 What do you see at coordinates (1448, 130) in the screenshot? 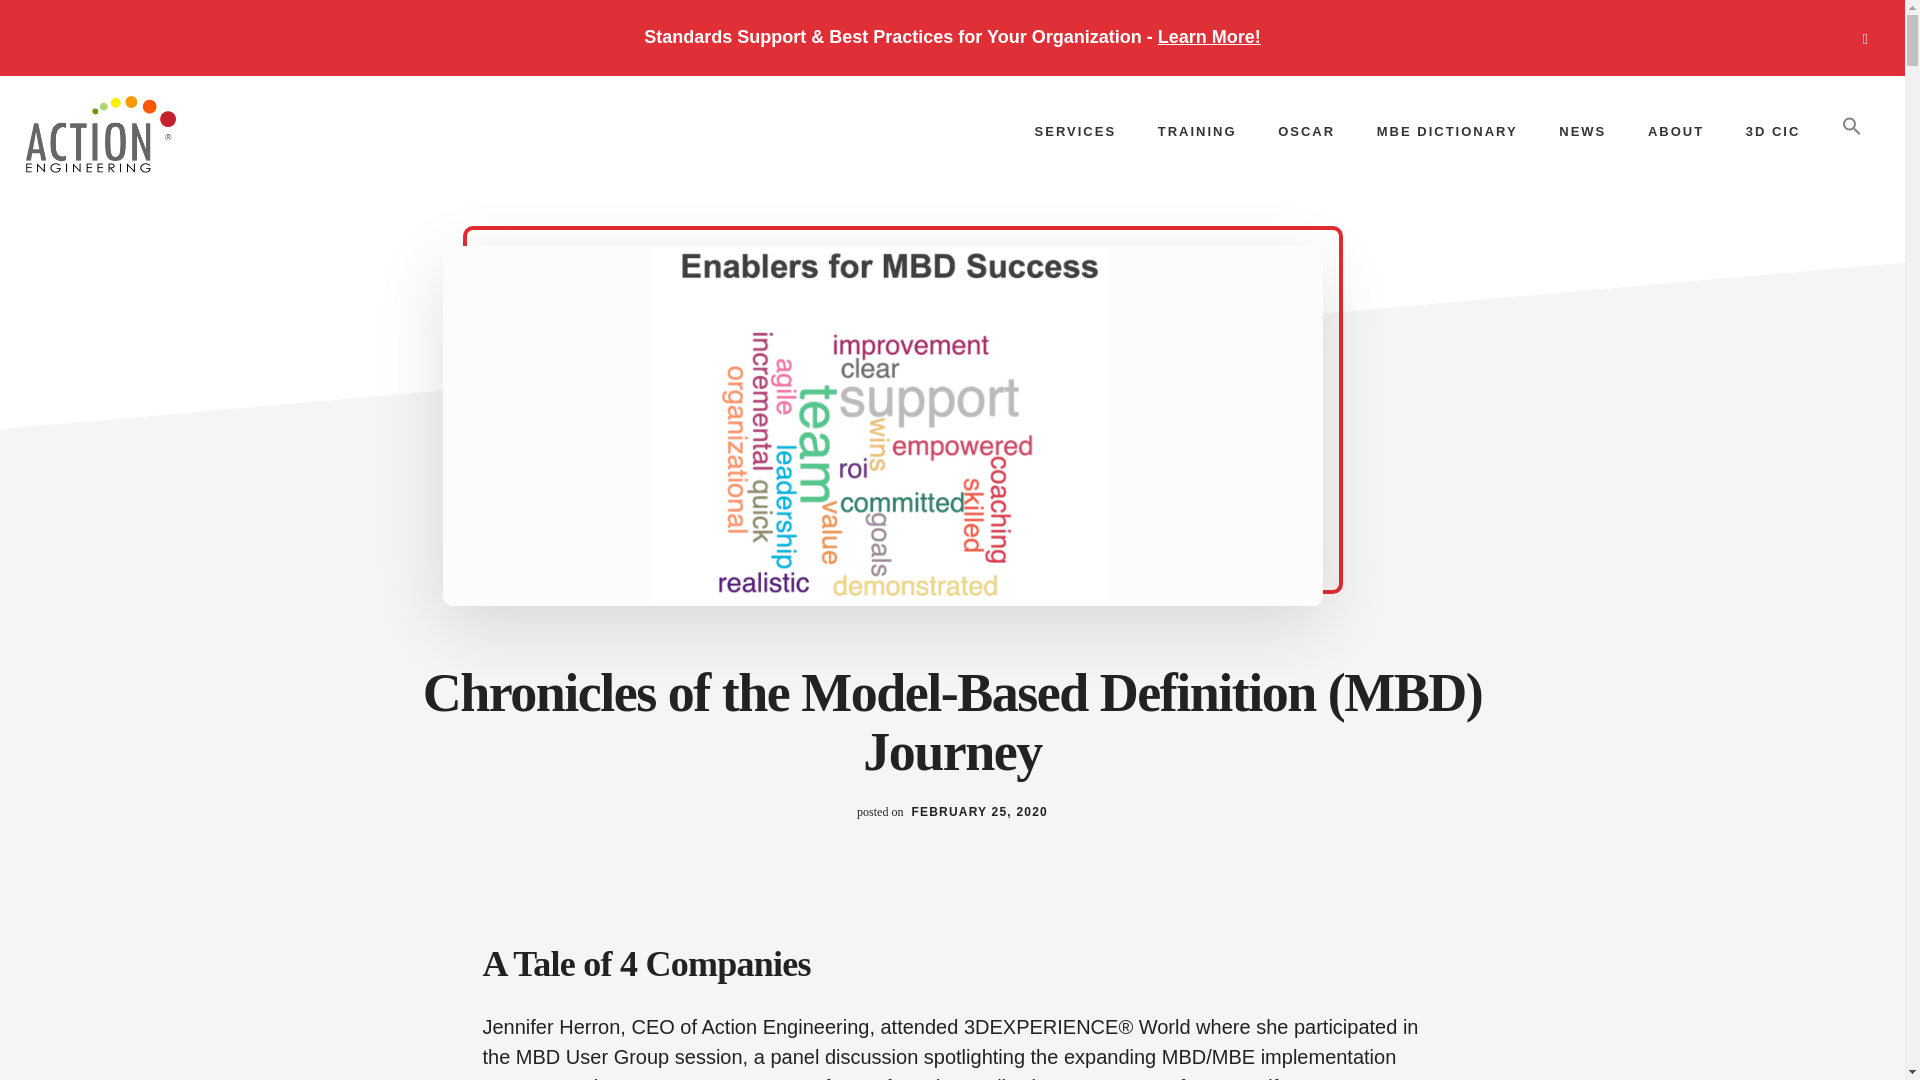
I see `MBE DICTIONARY` at bounding box center [1448, 130].